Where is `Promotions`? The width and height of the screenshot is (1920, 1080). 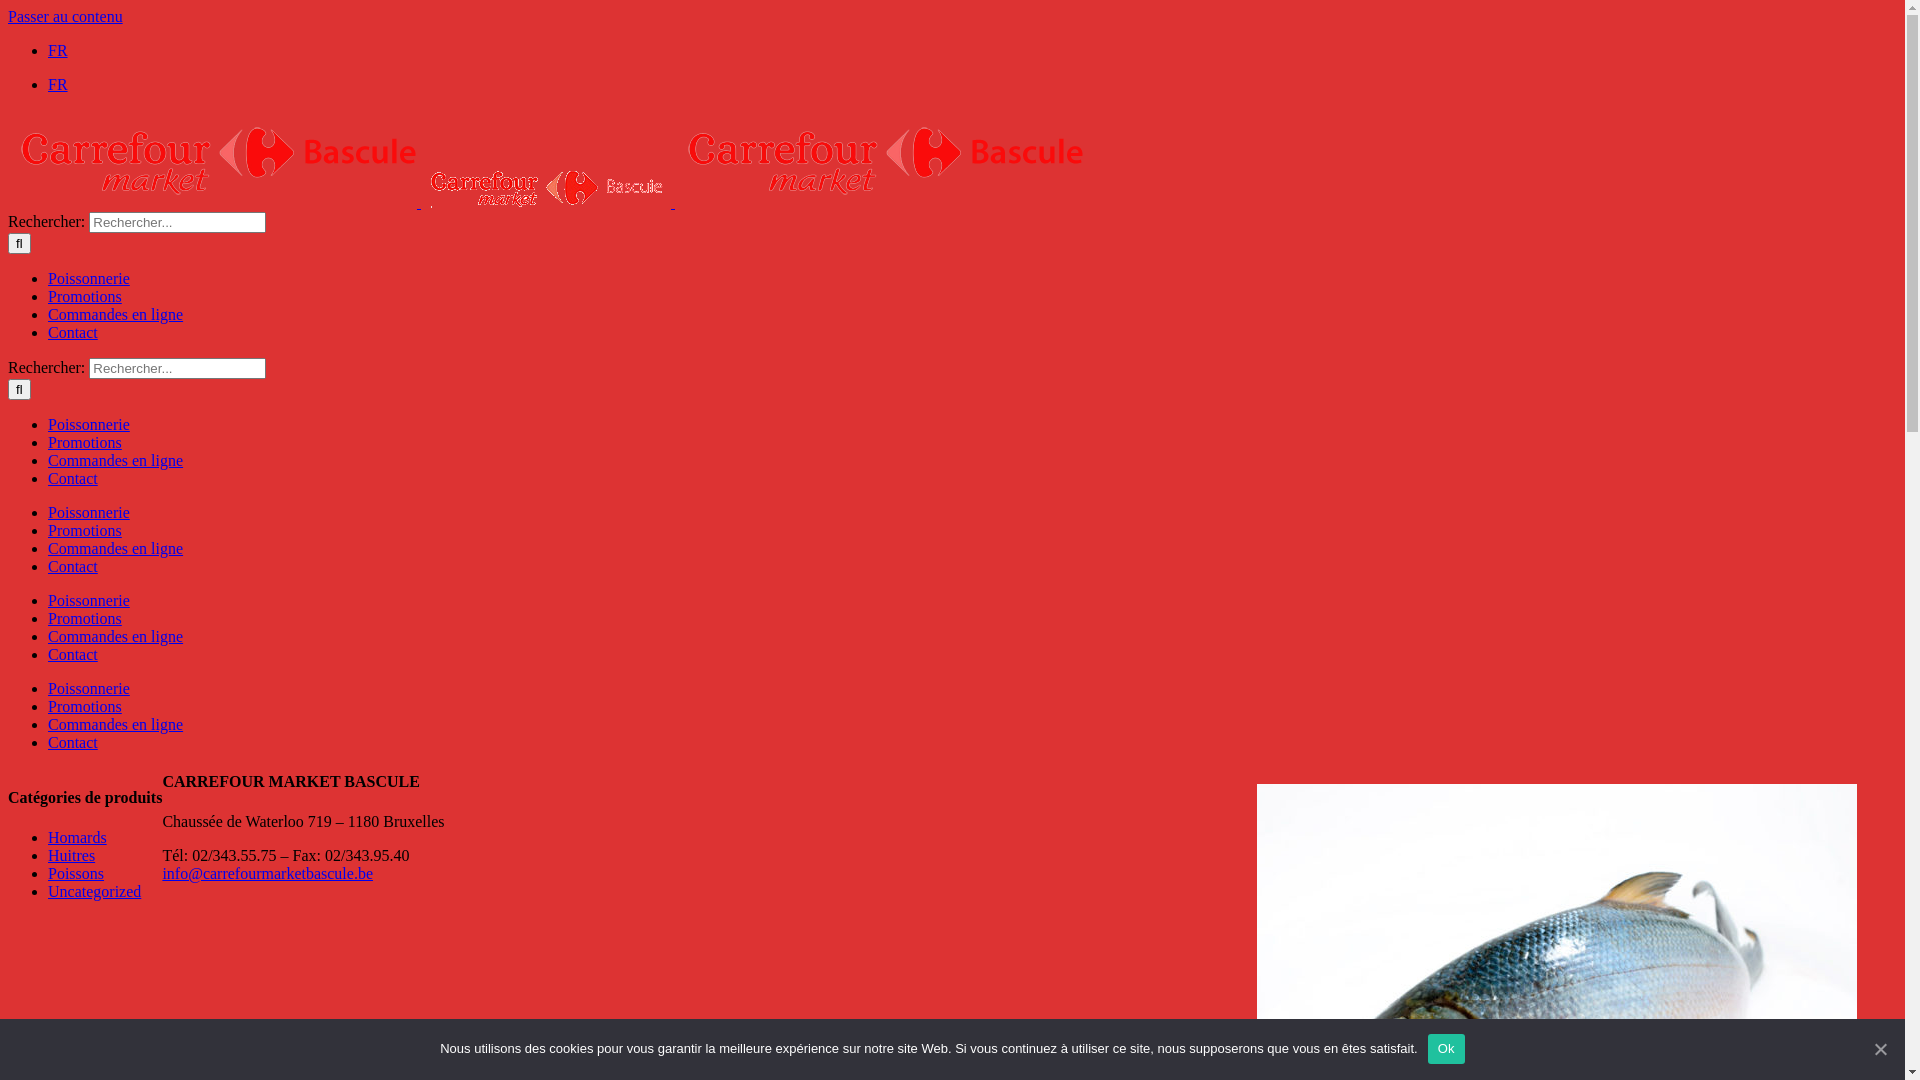 Promotions is located at coordinates (85, 706).